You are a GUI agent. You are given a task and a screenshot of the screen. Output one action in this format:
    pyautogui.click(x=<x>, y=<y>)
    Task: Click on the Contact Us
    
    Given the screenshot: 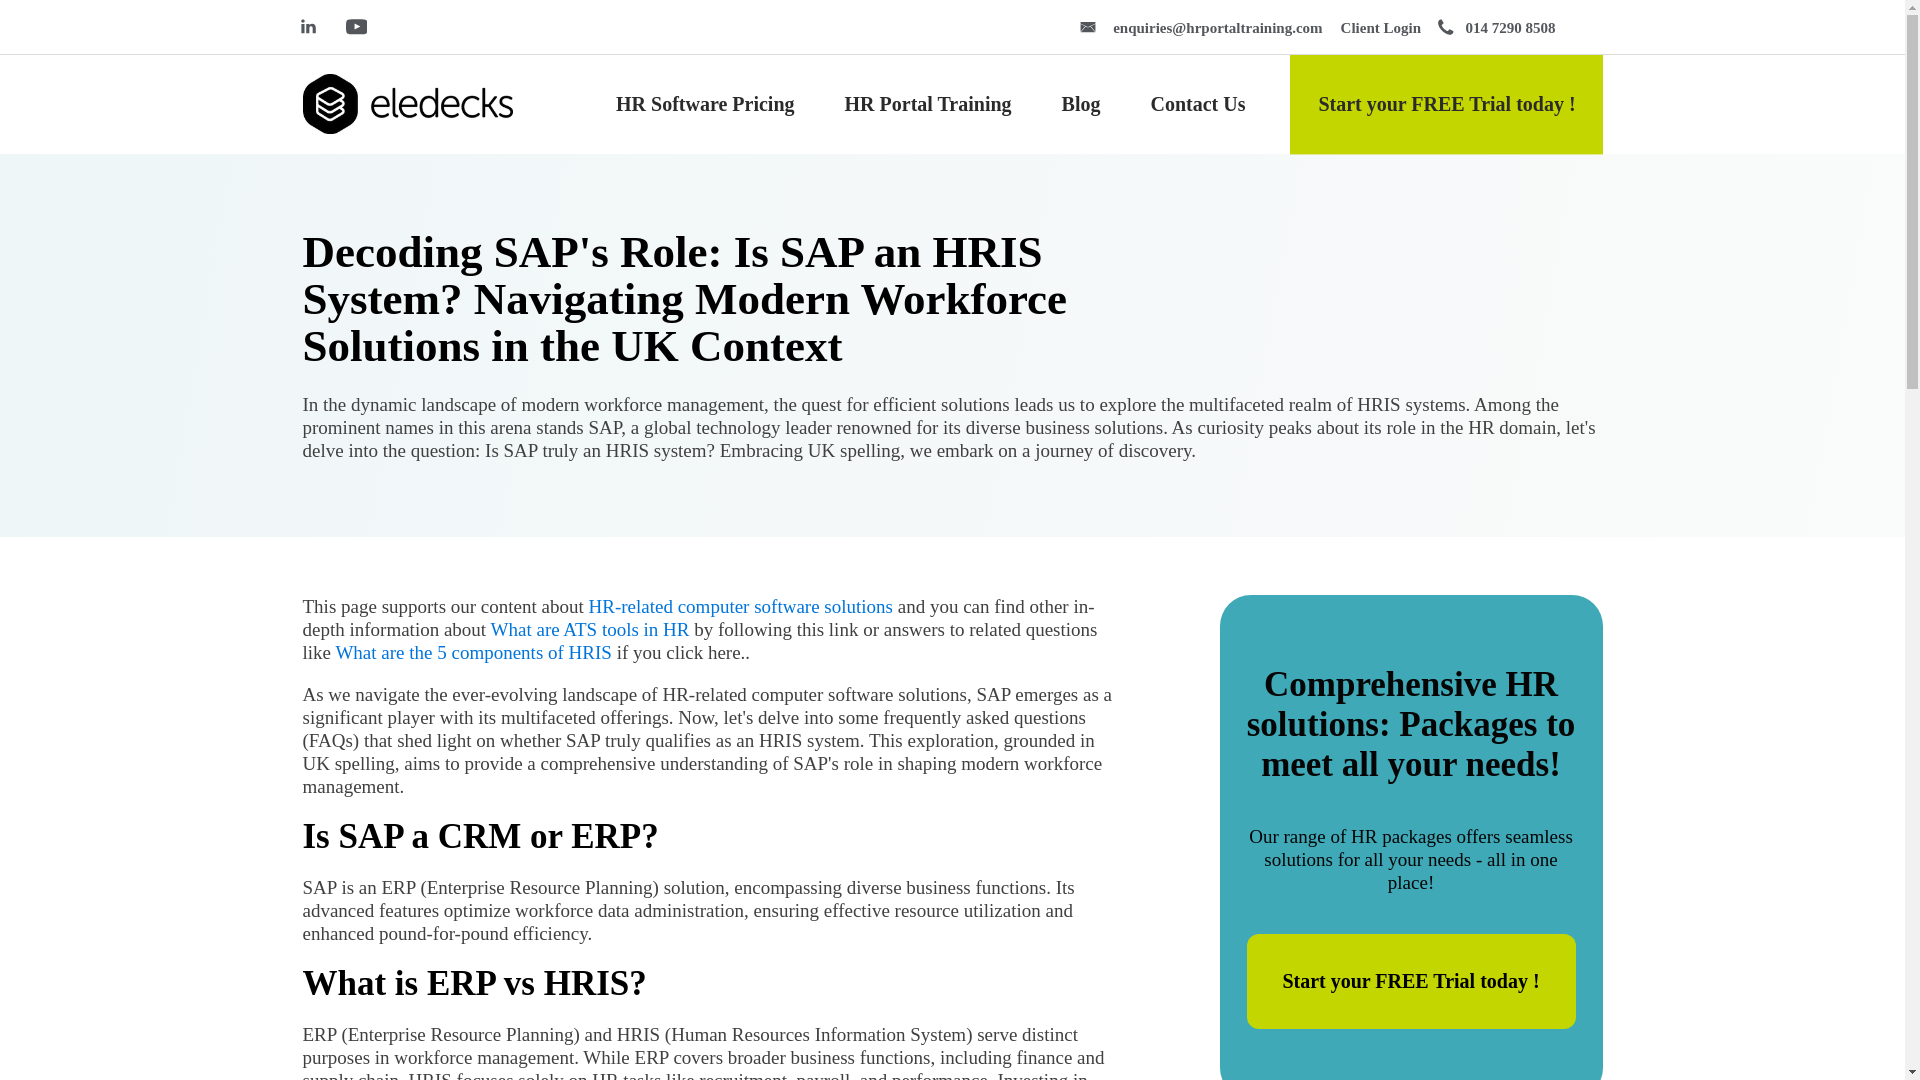 What is the action you would take?
    pyautogui.click(x=1197, y=104)
    